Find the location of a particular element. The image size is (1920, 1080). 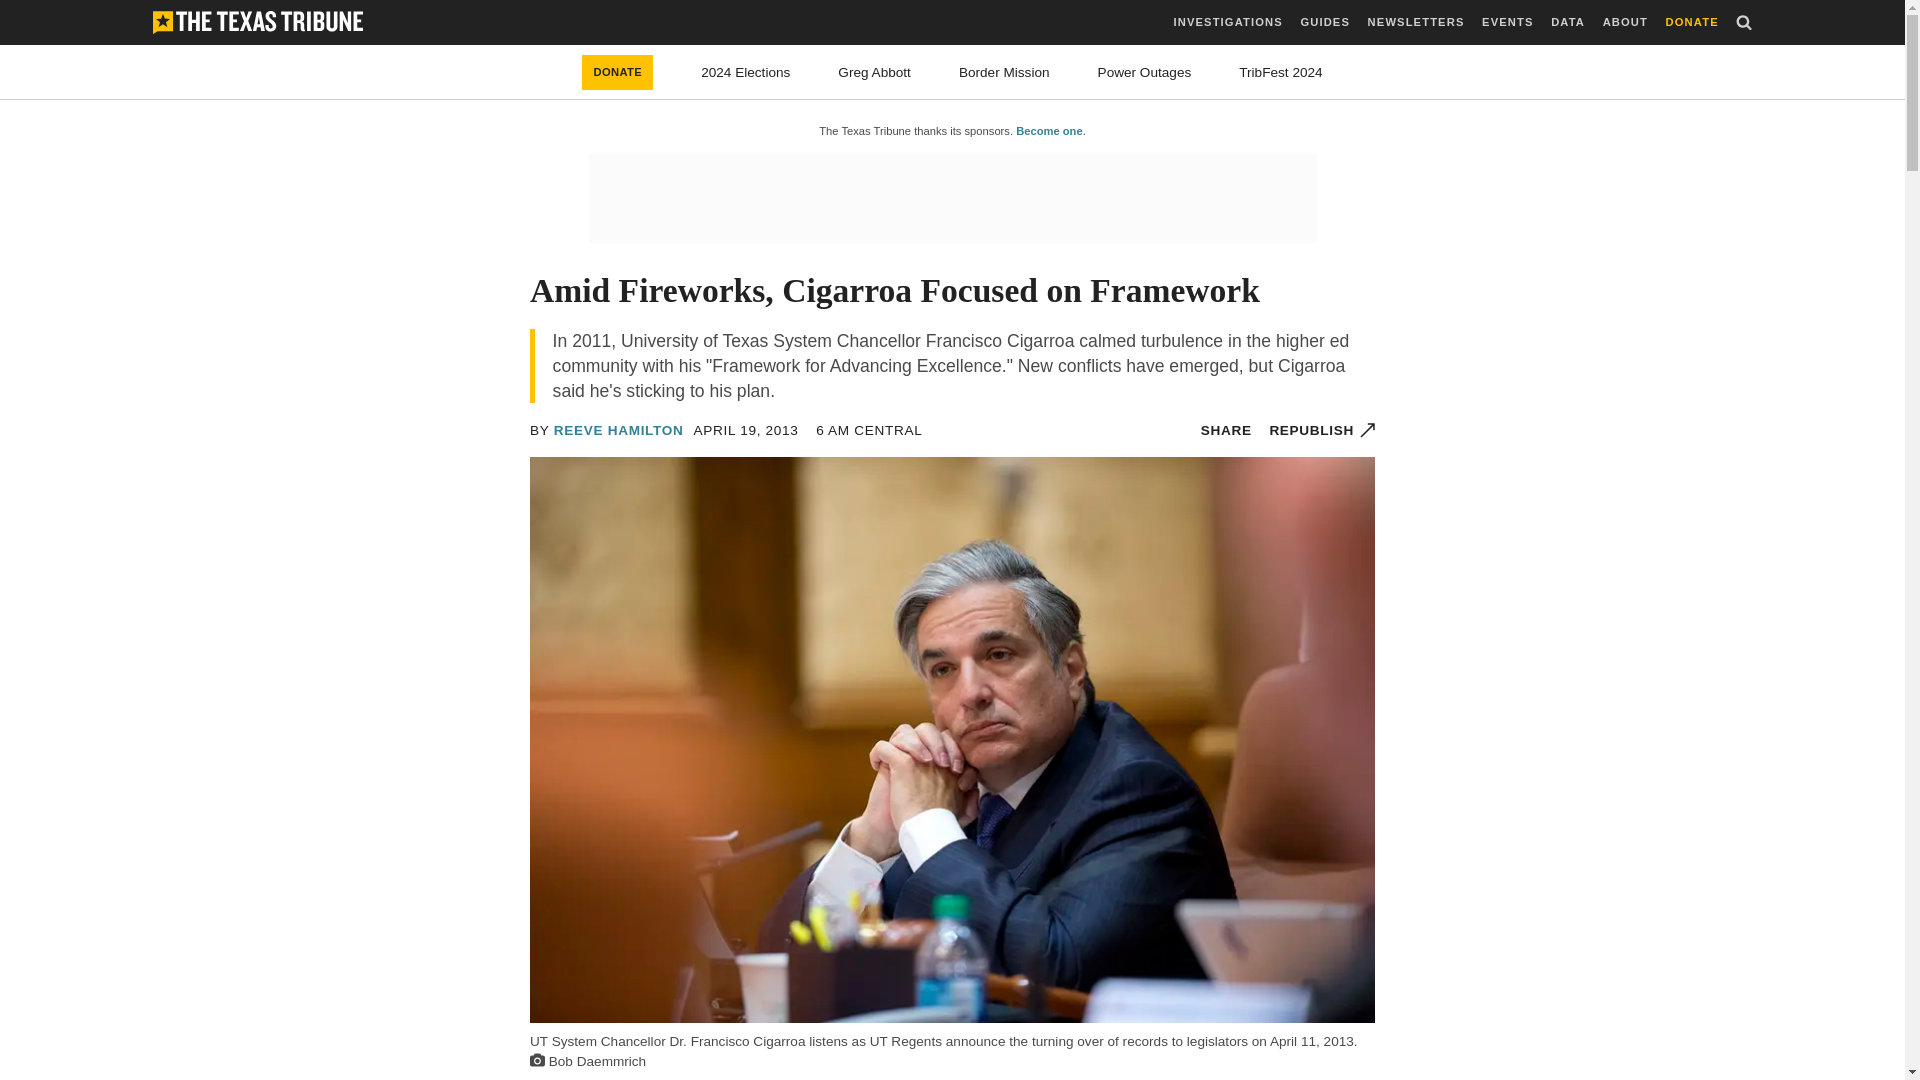

DONATE is located at coordinates (616, 72).